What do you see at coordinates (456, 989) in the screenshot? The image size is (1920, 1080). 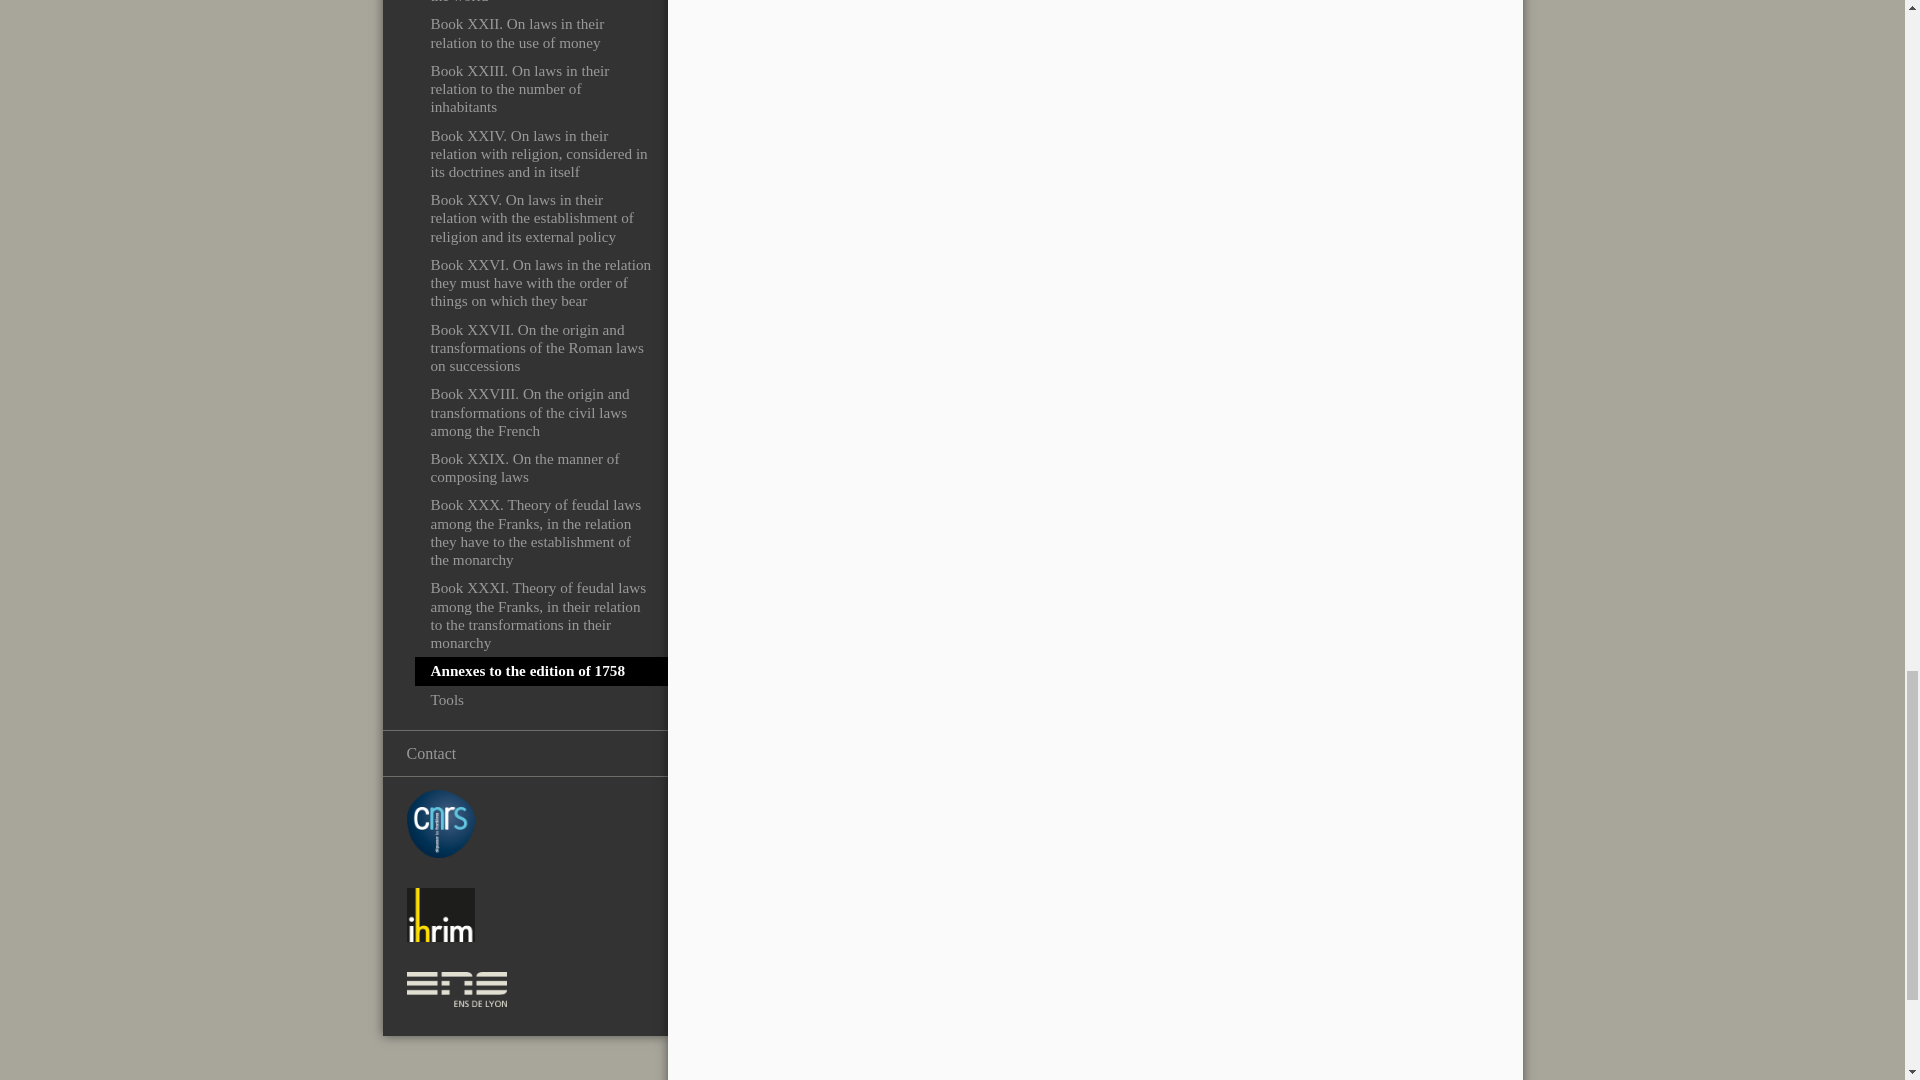 I see `ENS de Lyon` at bounding box center [456, 989].